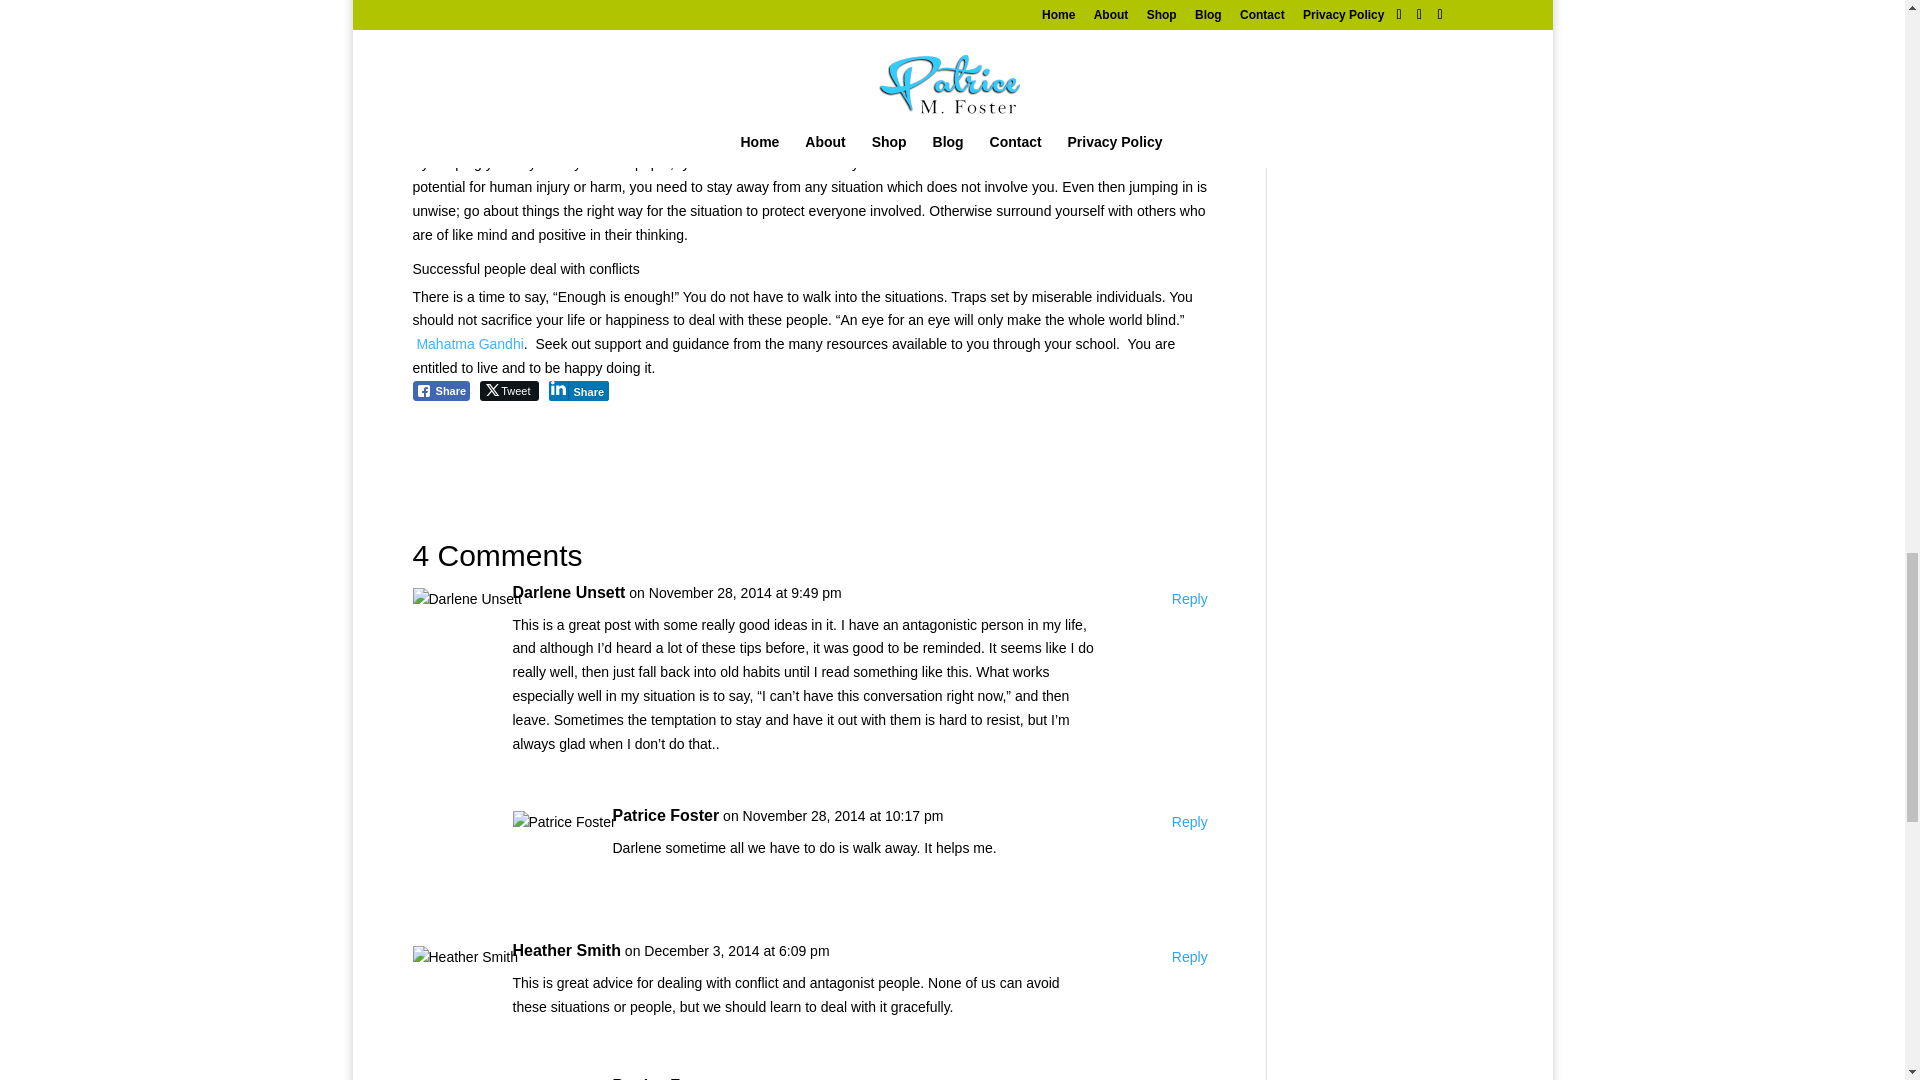 The width and height of the screenshot is (1920, 1080). Describe the element at coordinates (508, 390) in the screenshot. I see `Tweet` at that location.